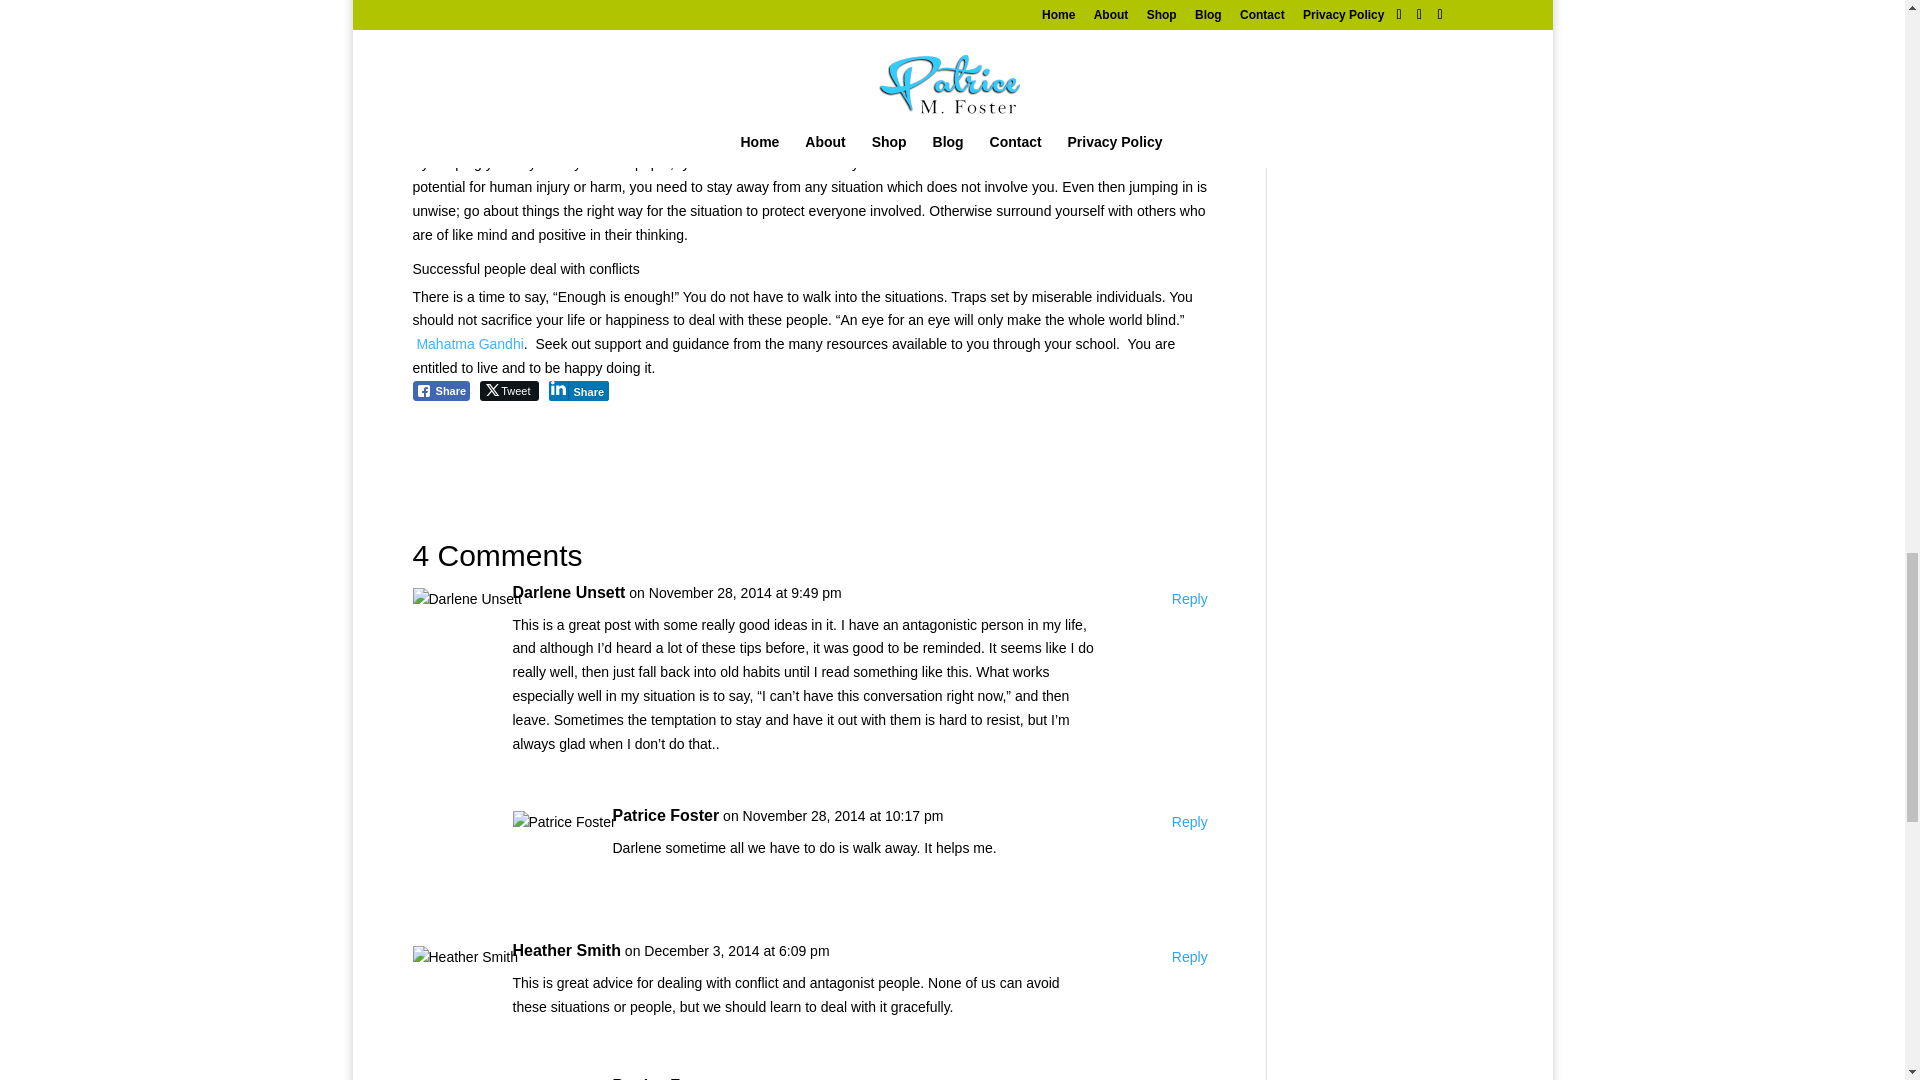 The width and height of the screenshot is (1920, 1080). Describe the element at coordinates (508, 390) in the screenshot. I see `Tweet` at that location.